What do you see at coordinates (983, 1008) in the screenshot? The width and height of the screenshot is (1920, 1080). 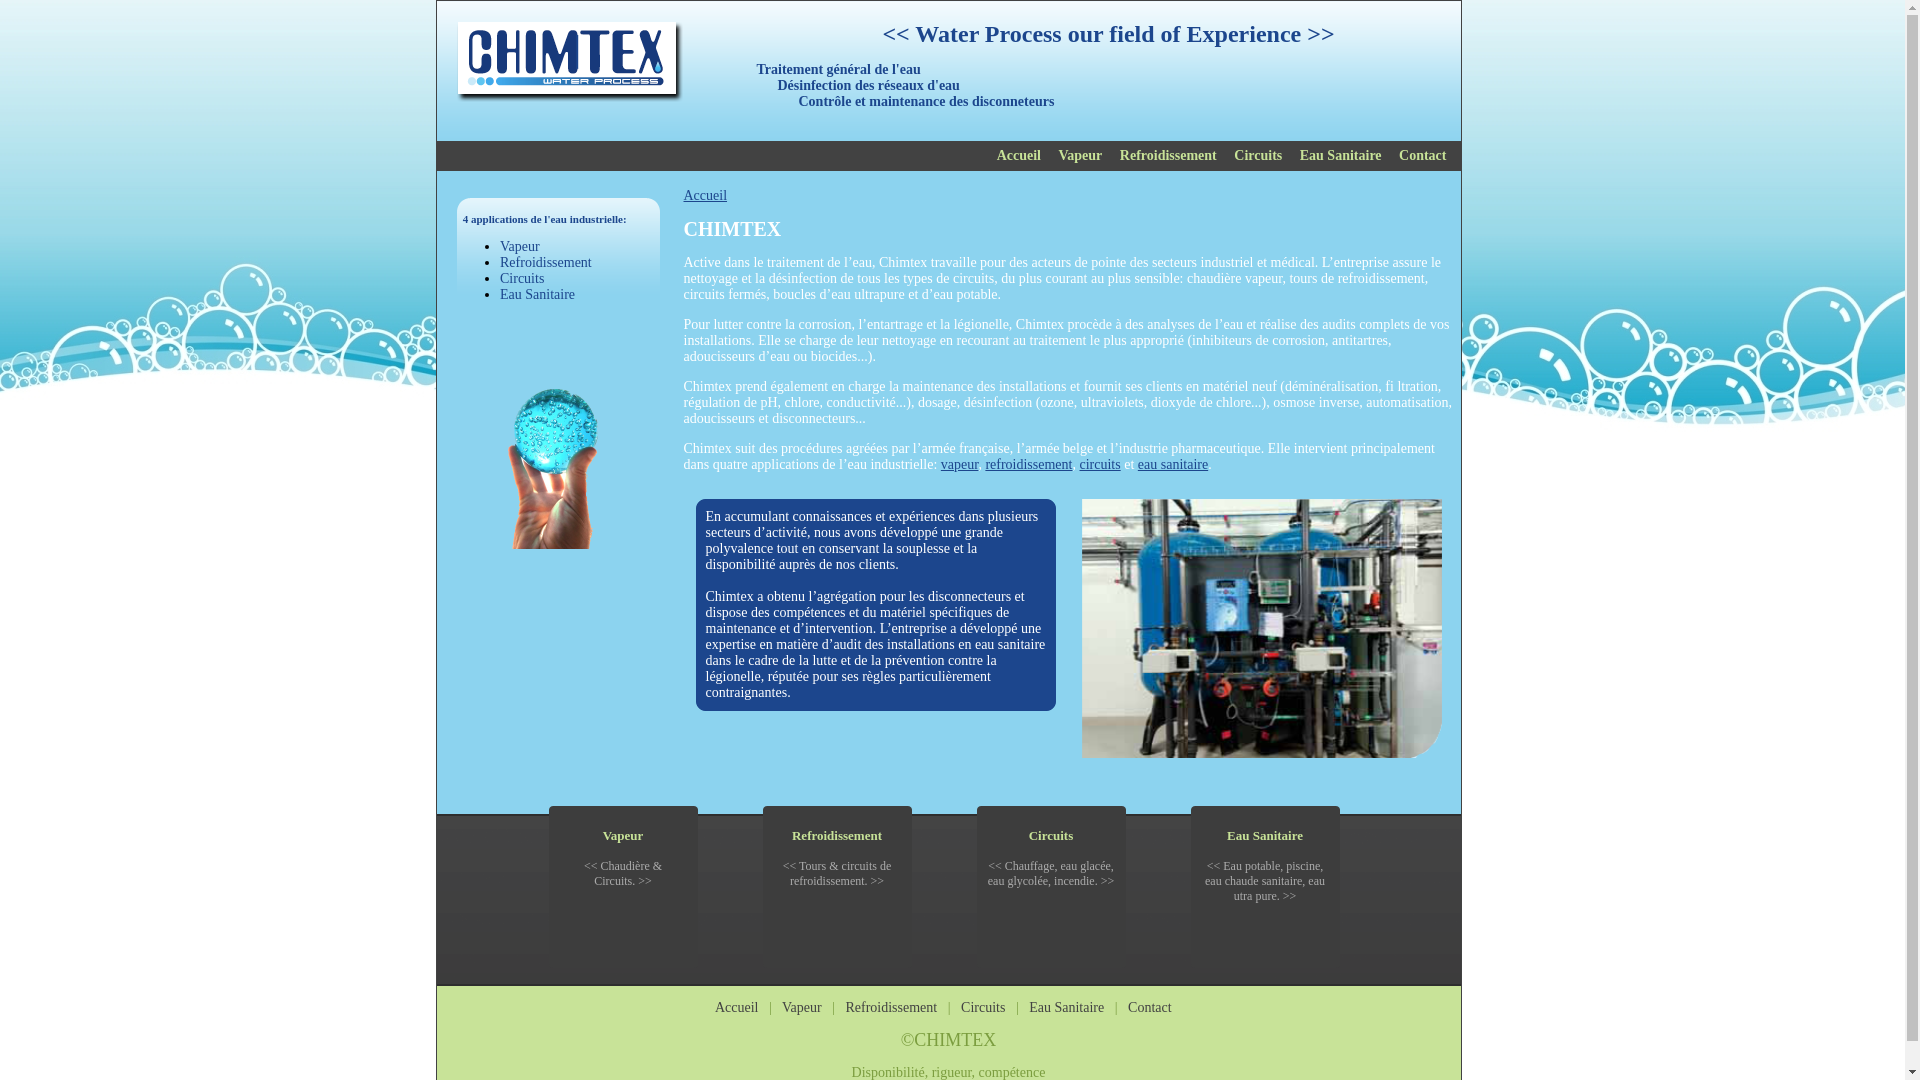 I see `Circuits` at bounding box center [983, 1008].